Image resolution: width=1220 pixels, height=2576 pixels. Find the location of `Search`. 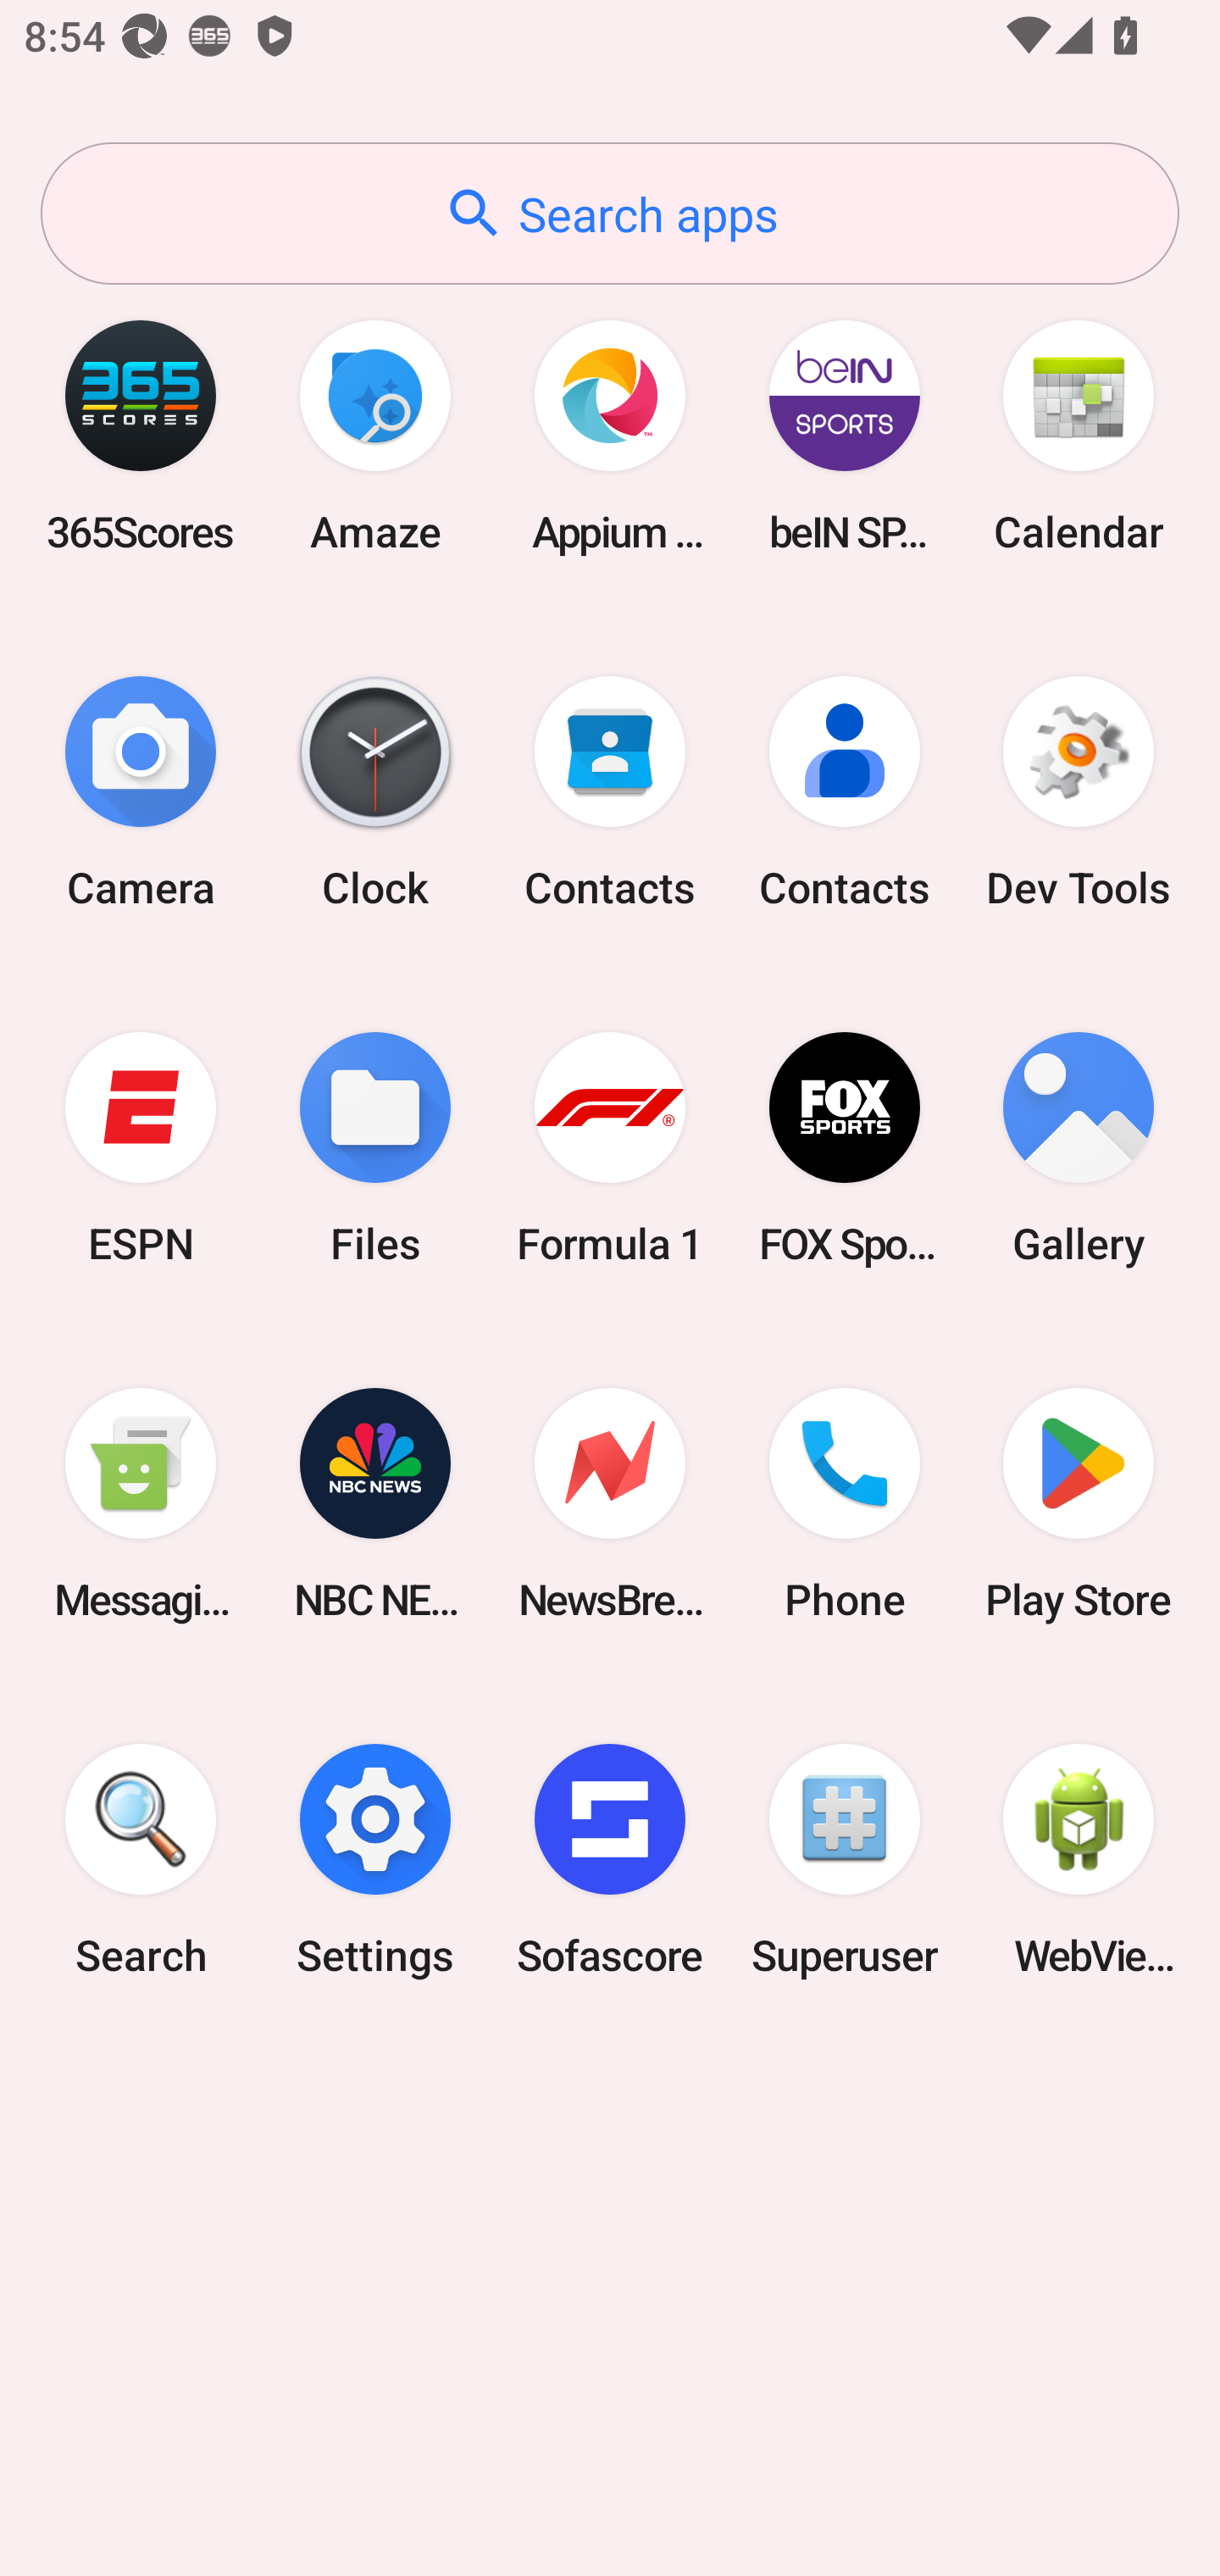

Search is located at coordinates (141, 1859).